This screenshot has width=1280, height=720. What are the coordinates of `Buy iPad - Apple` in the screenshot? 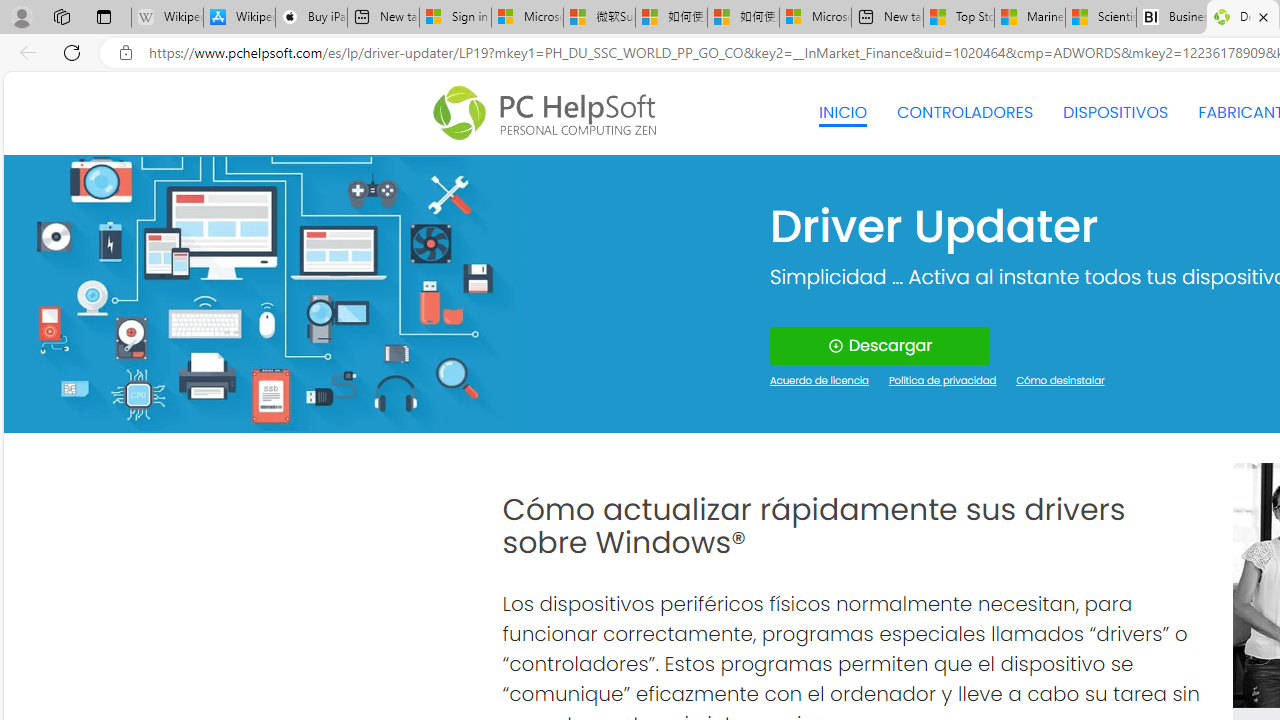 It's located at (311, 18).